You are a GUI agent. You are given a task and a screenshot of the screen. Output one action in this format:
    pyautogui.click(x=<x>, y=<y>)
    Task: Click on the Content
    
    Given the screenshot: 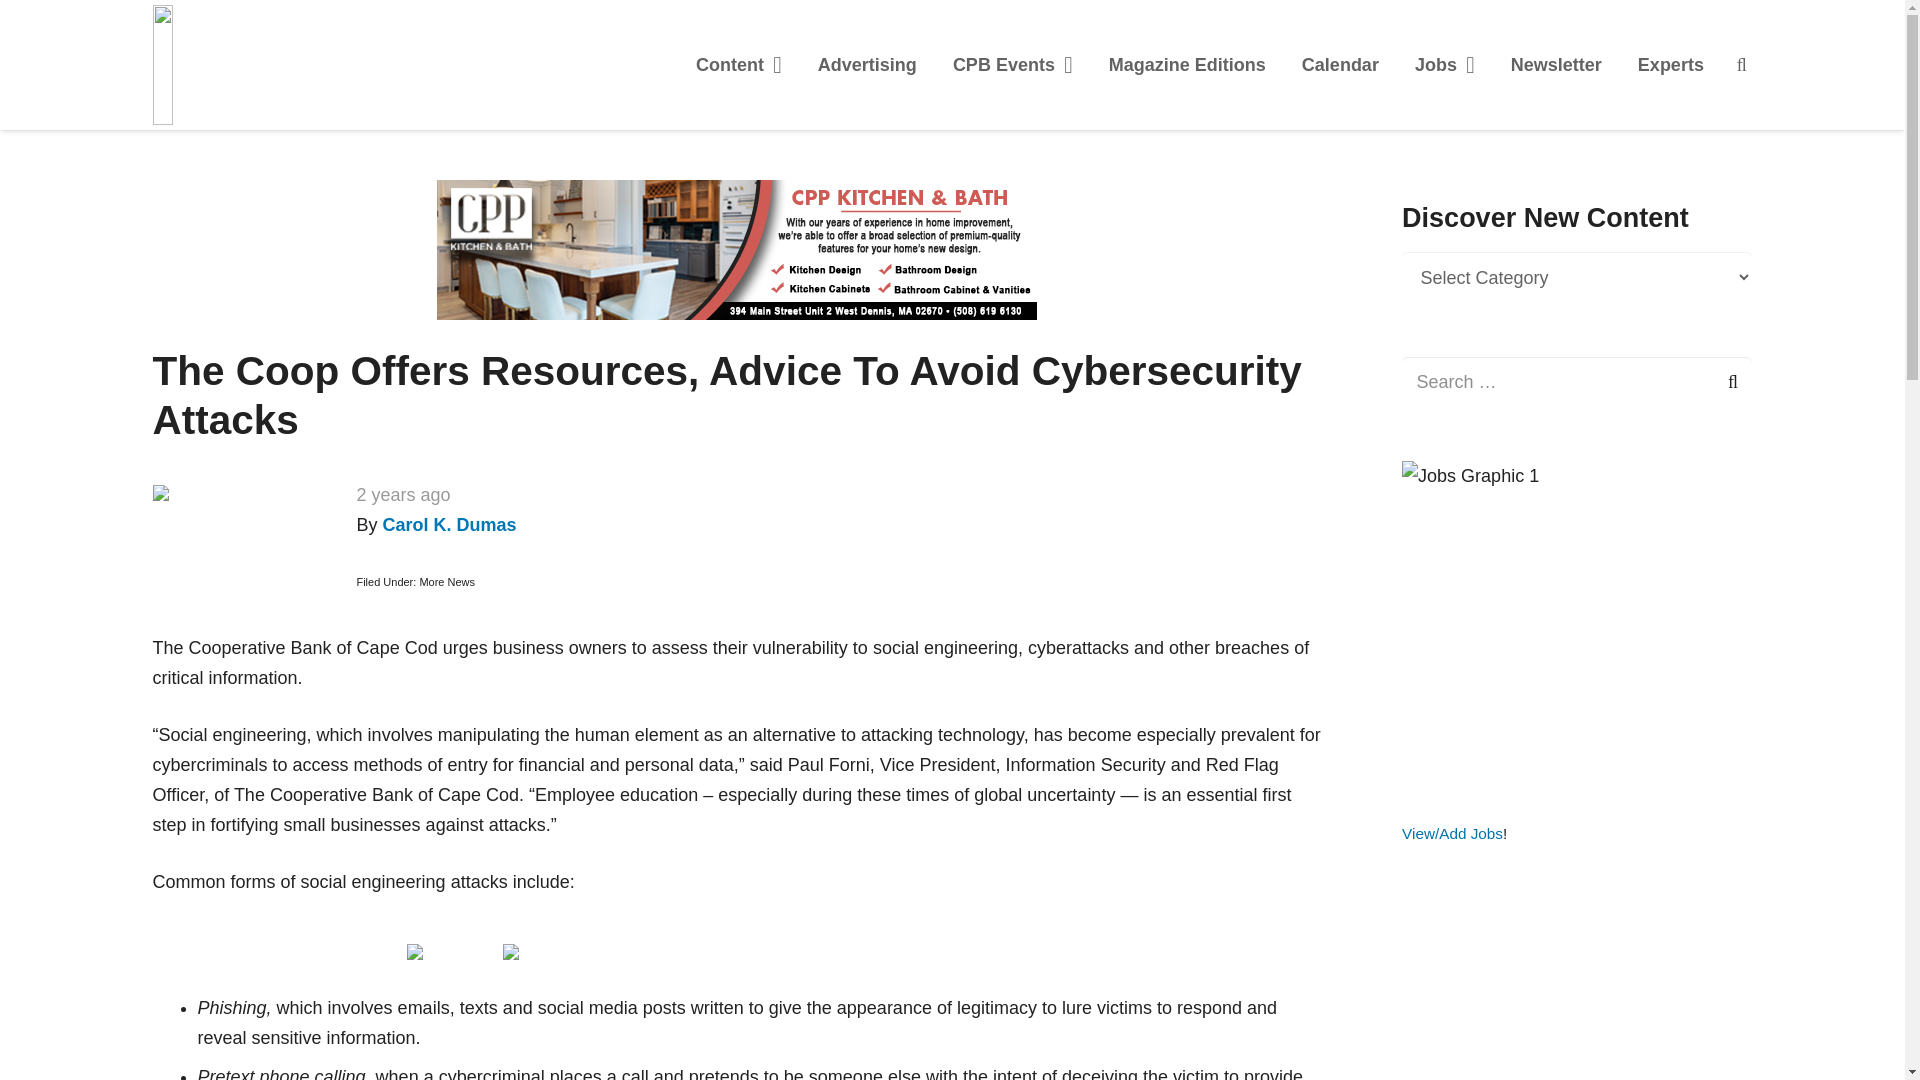 What is the action you would take?
    pyautogui.click(x=738, y=64)
    